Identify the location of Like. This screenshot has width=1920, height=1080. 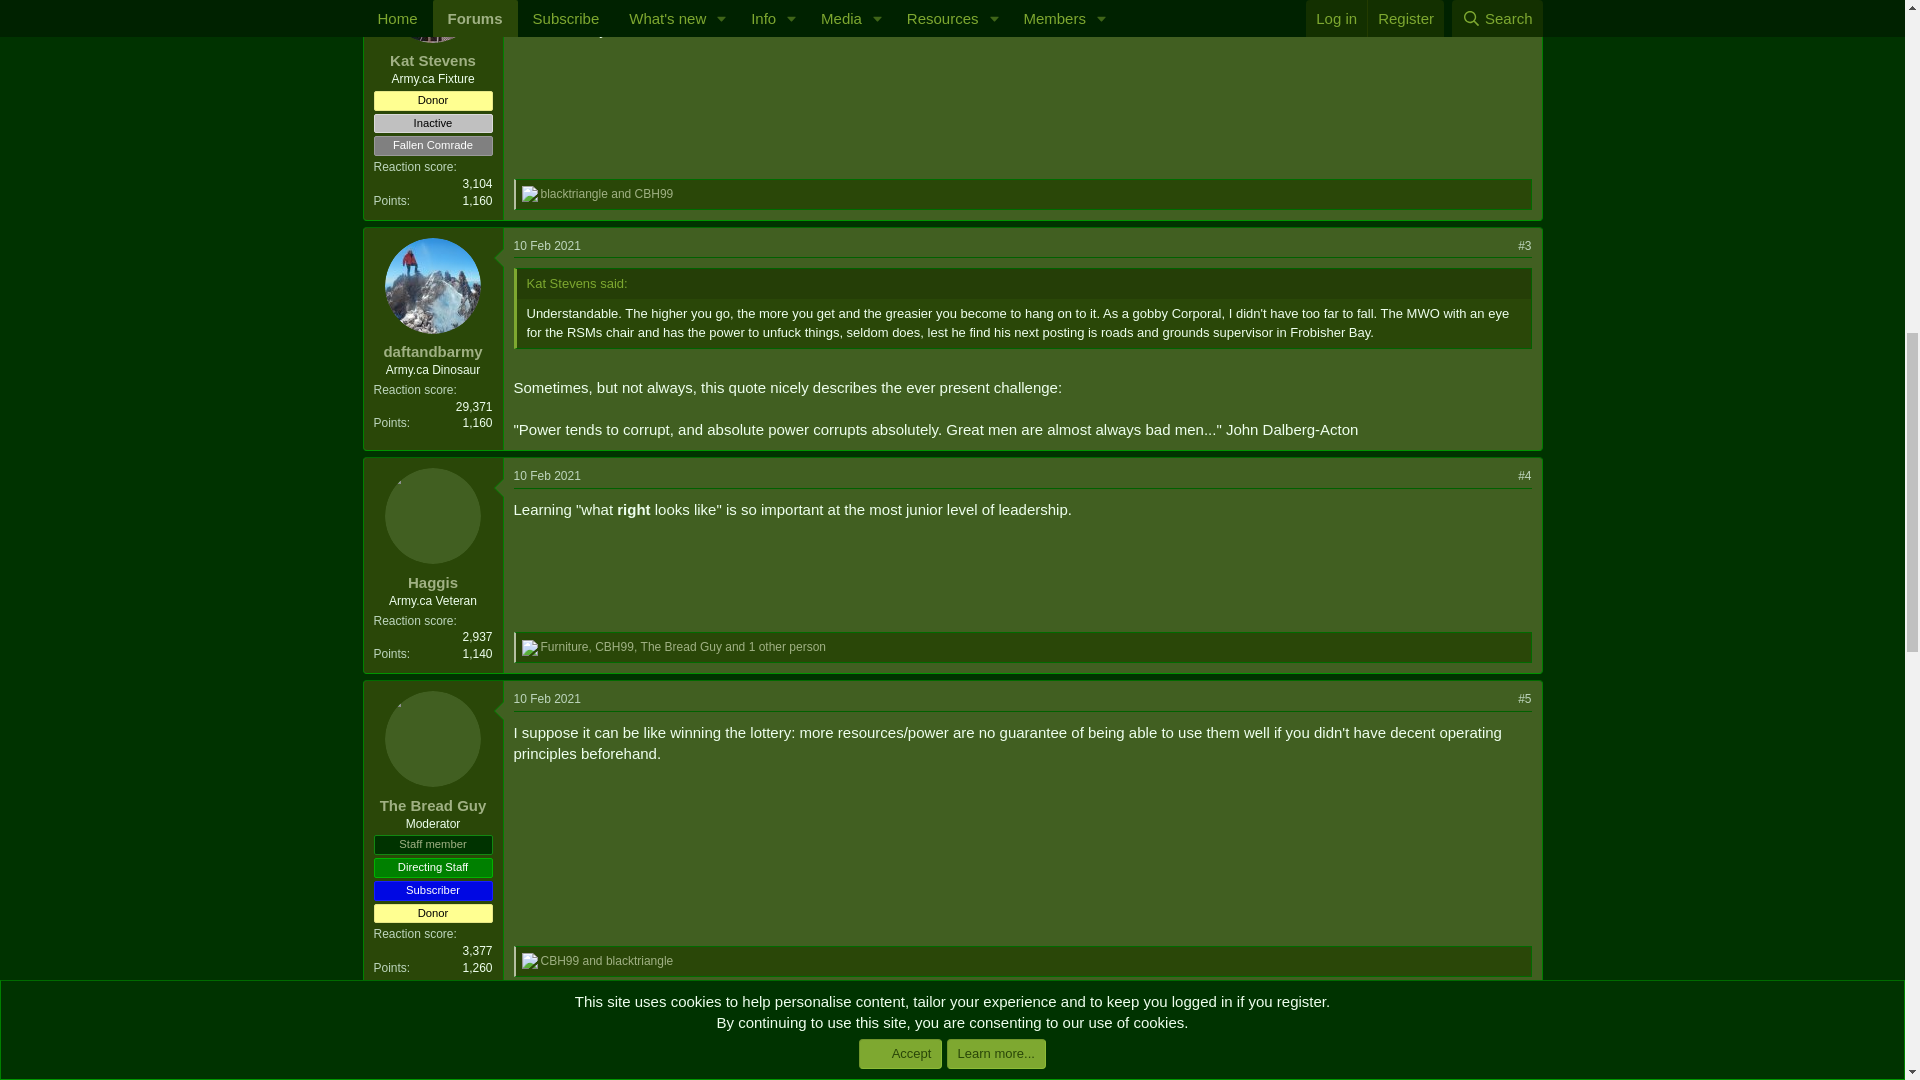
(530, 193).